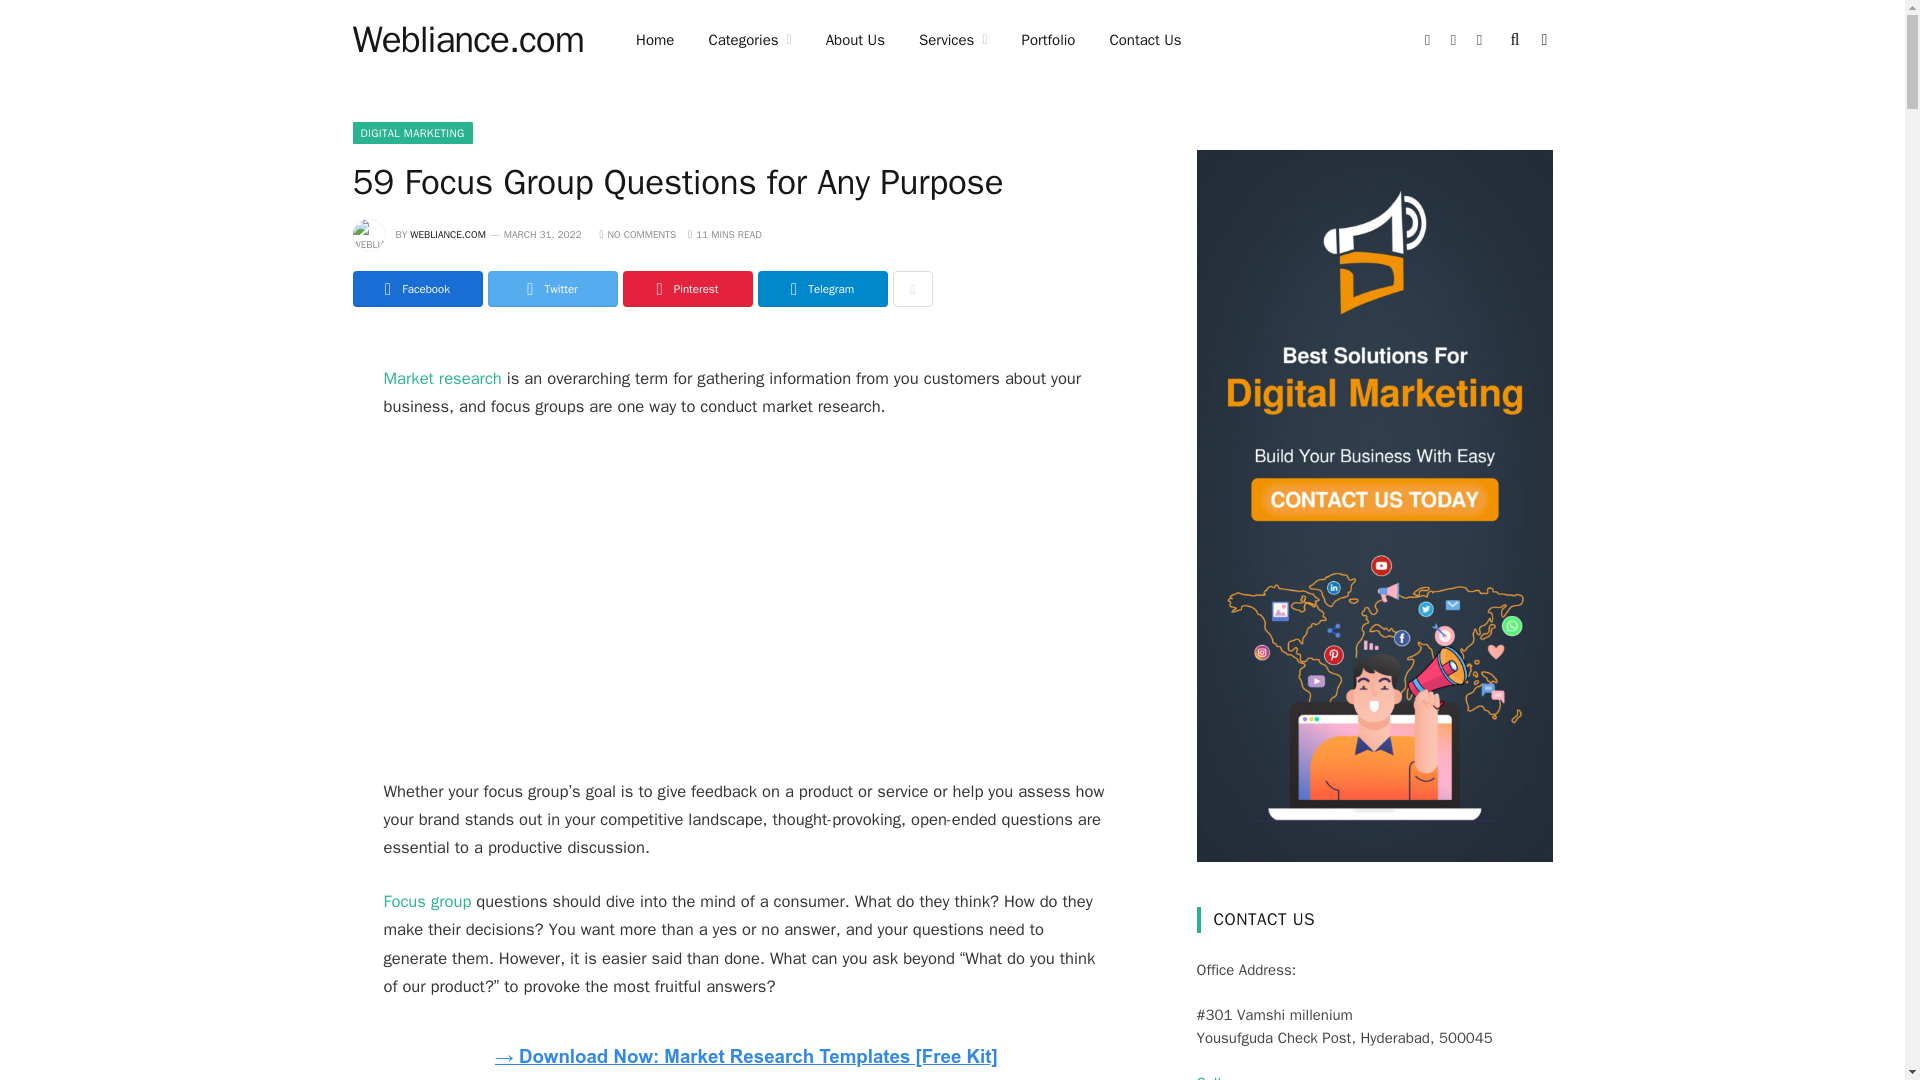 Image resolution: width=1920 pixels, height=1080 pixels. Describe the element at coordinates (416, 288) in the screenshot. I see `Share on Facebook` at that location.